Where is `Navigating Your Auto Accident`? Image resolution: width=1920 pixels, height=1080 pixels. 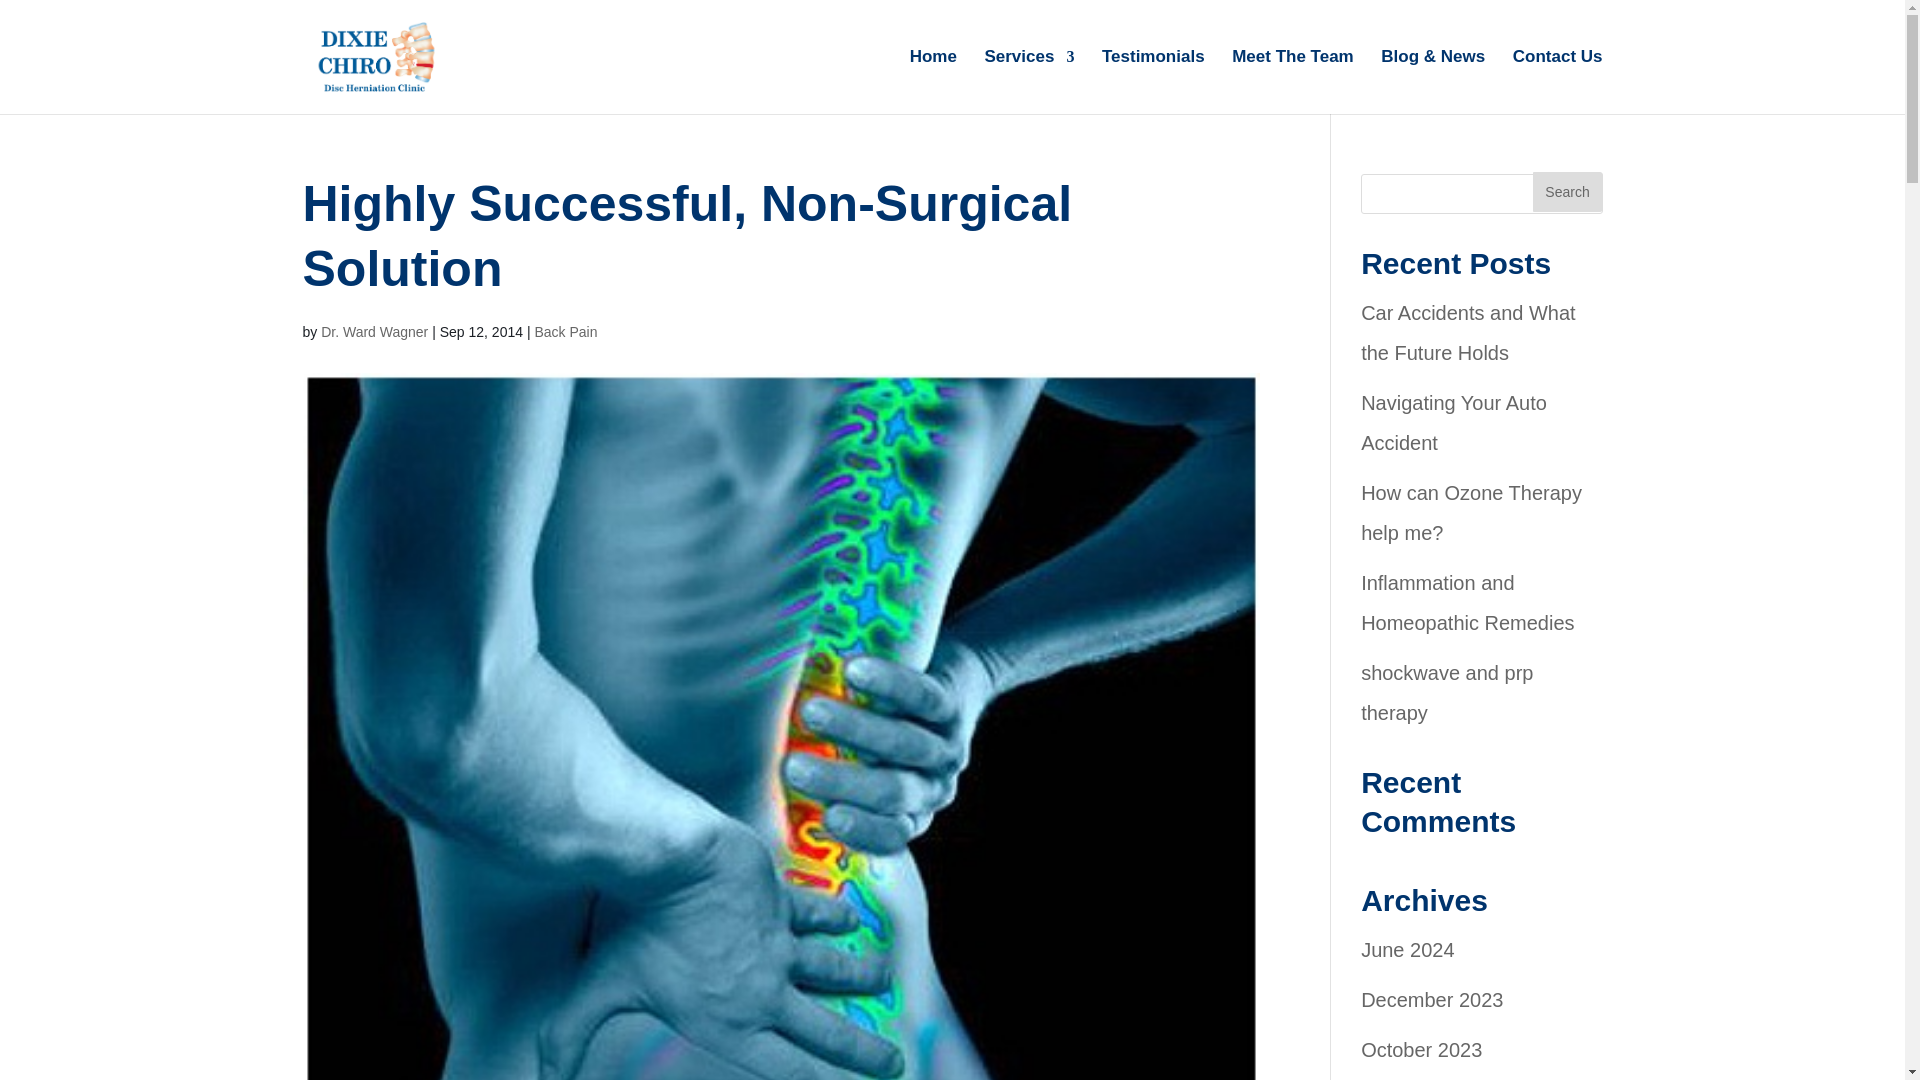 Navigating Your Auto Accident is located at coordinates (1454, 422).